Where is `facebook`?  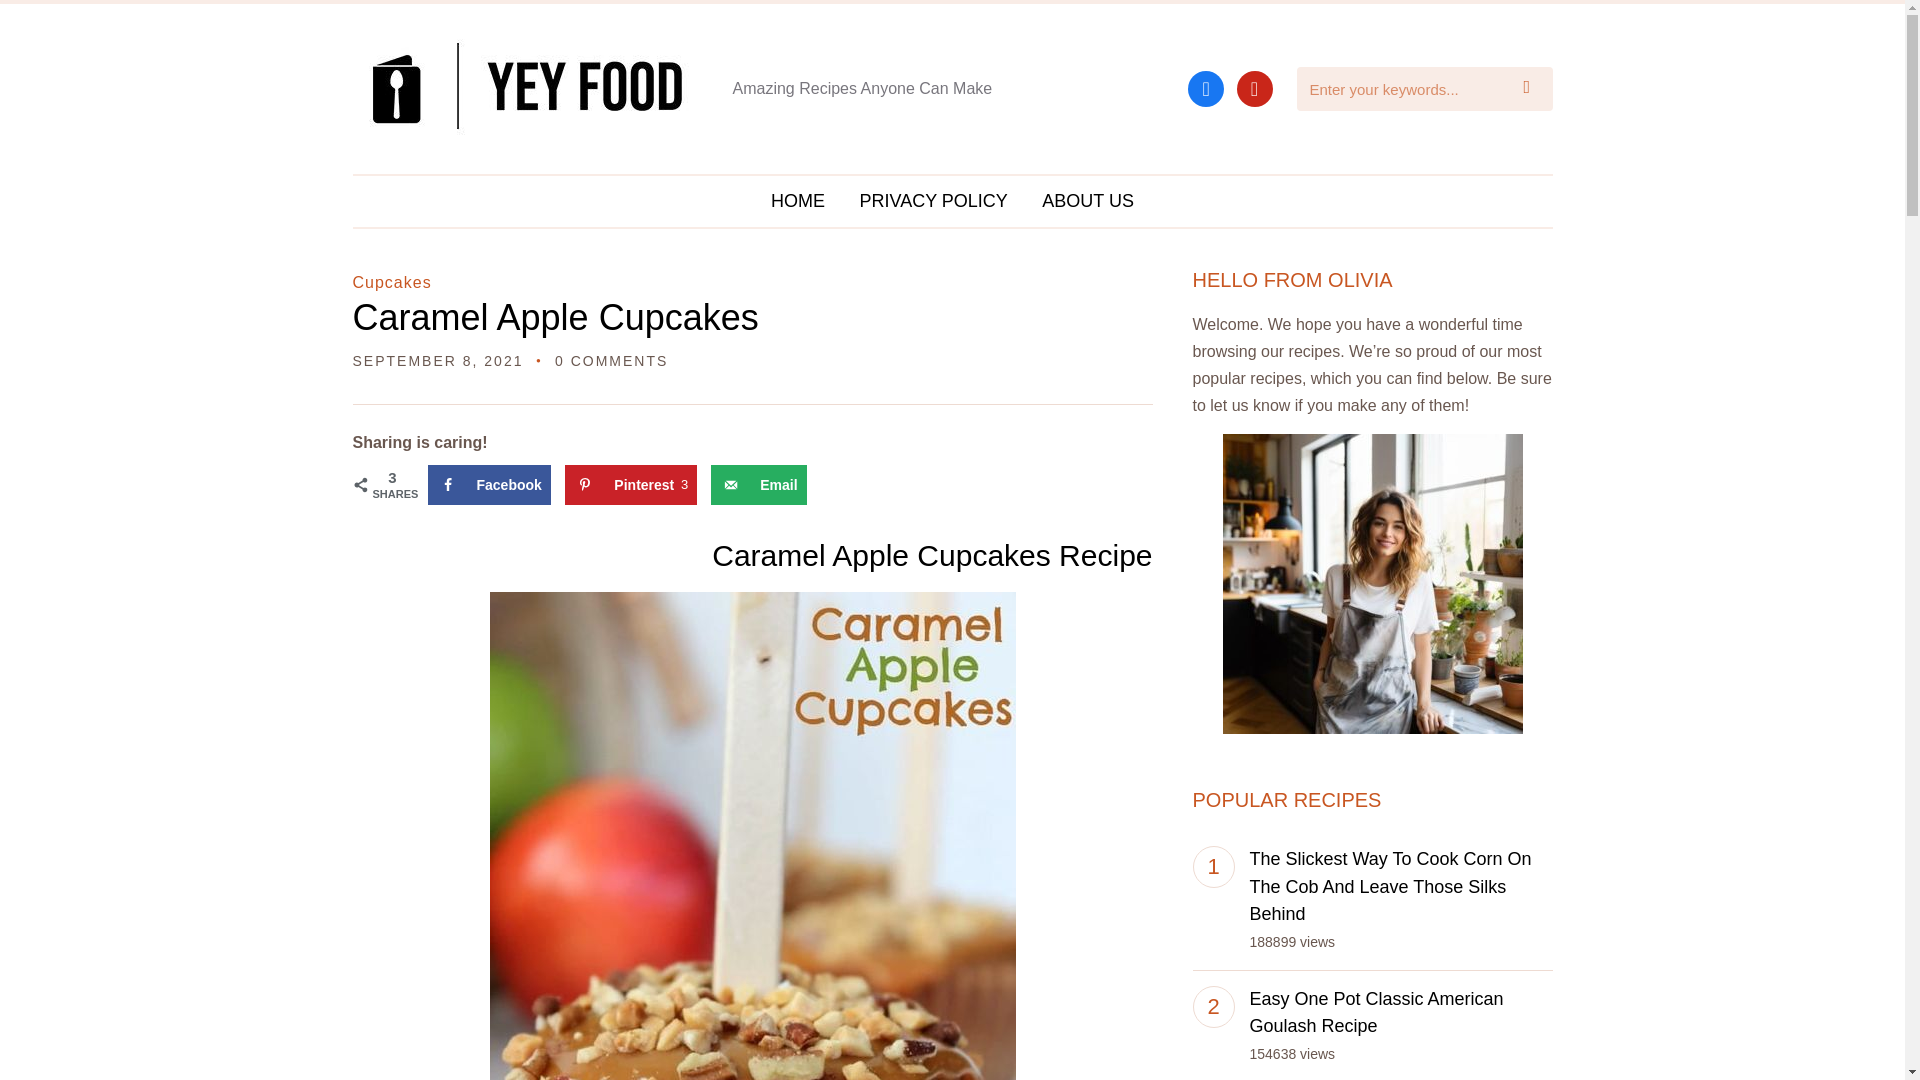 facebook is located at coordinates (1206, 87).